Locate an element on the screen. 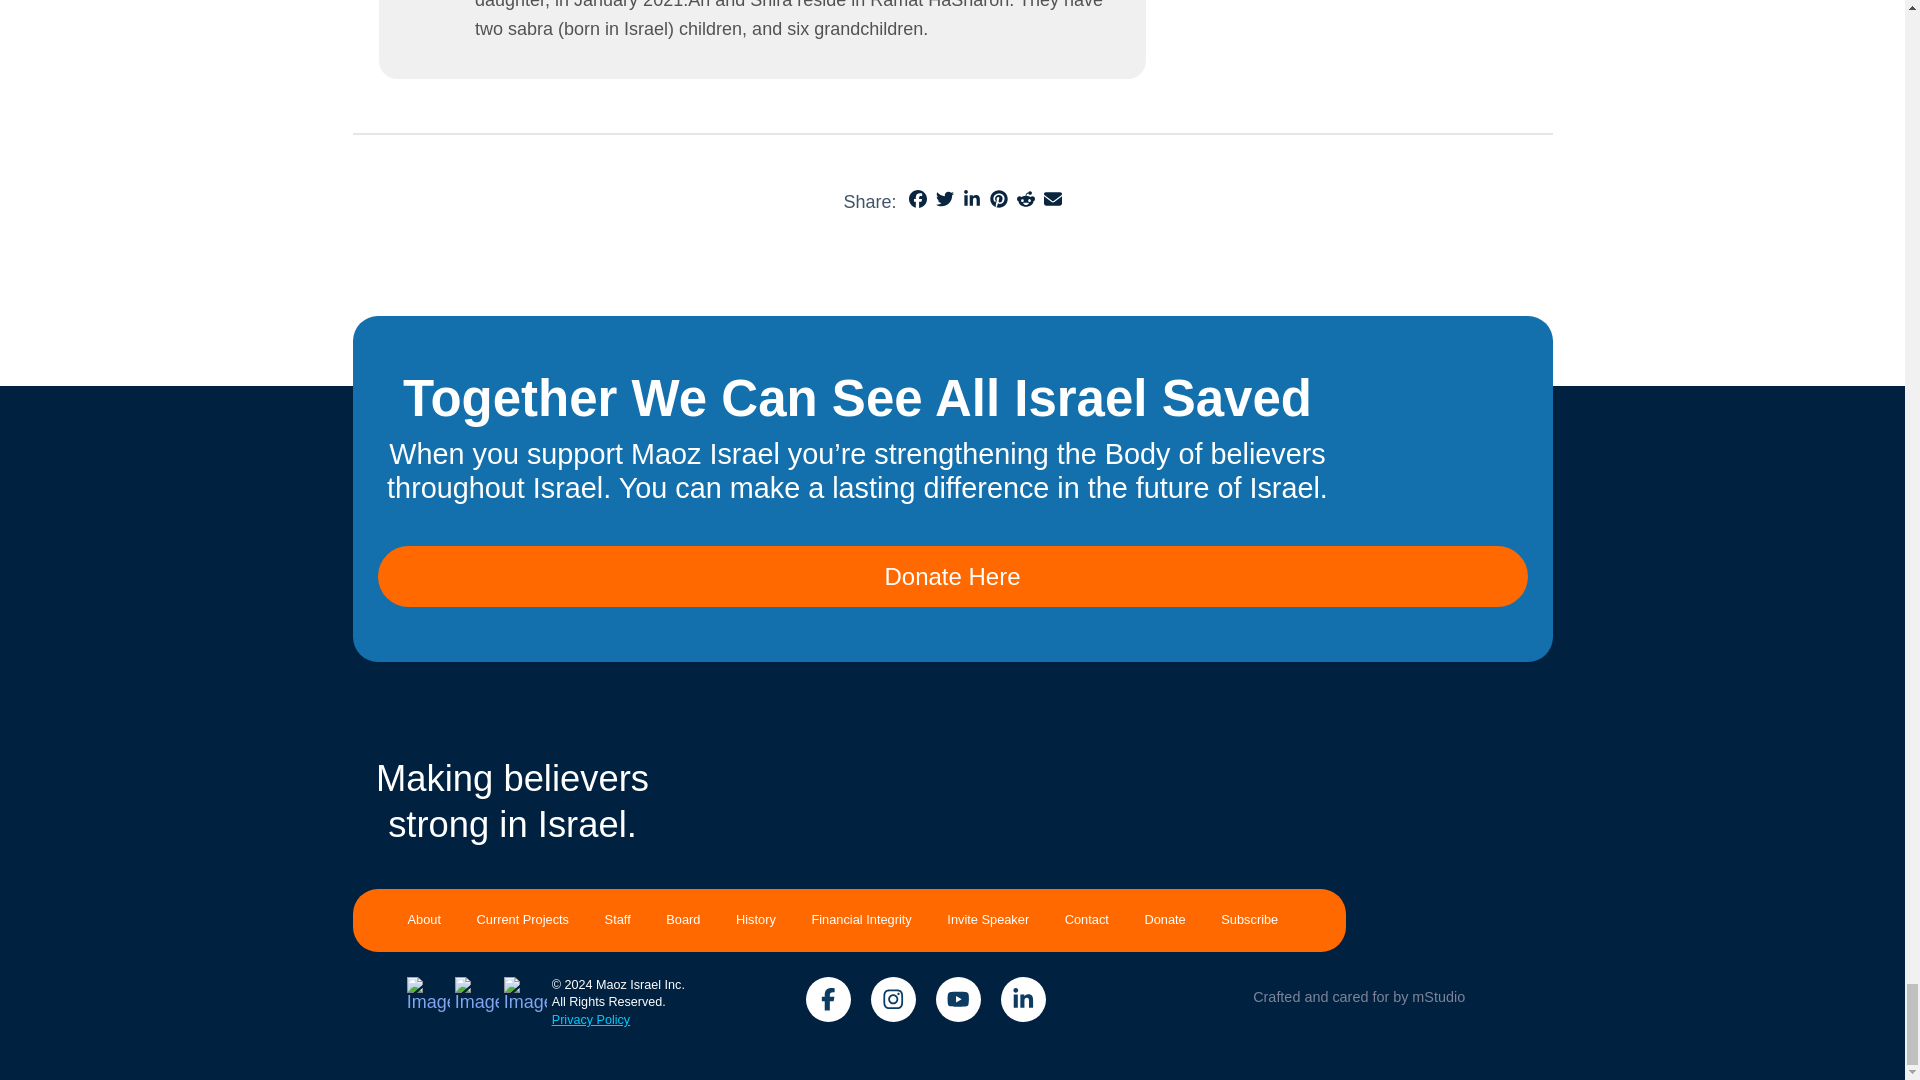 The image size is (1920, 1080). Current Projects is located at coordinates (522, 920).